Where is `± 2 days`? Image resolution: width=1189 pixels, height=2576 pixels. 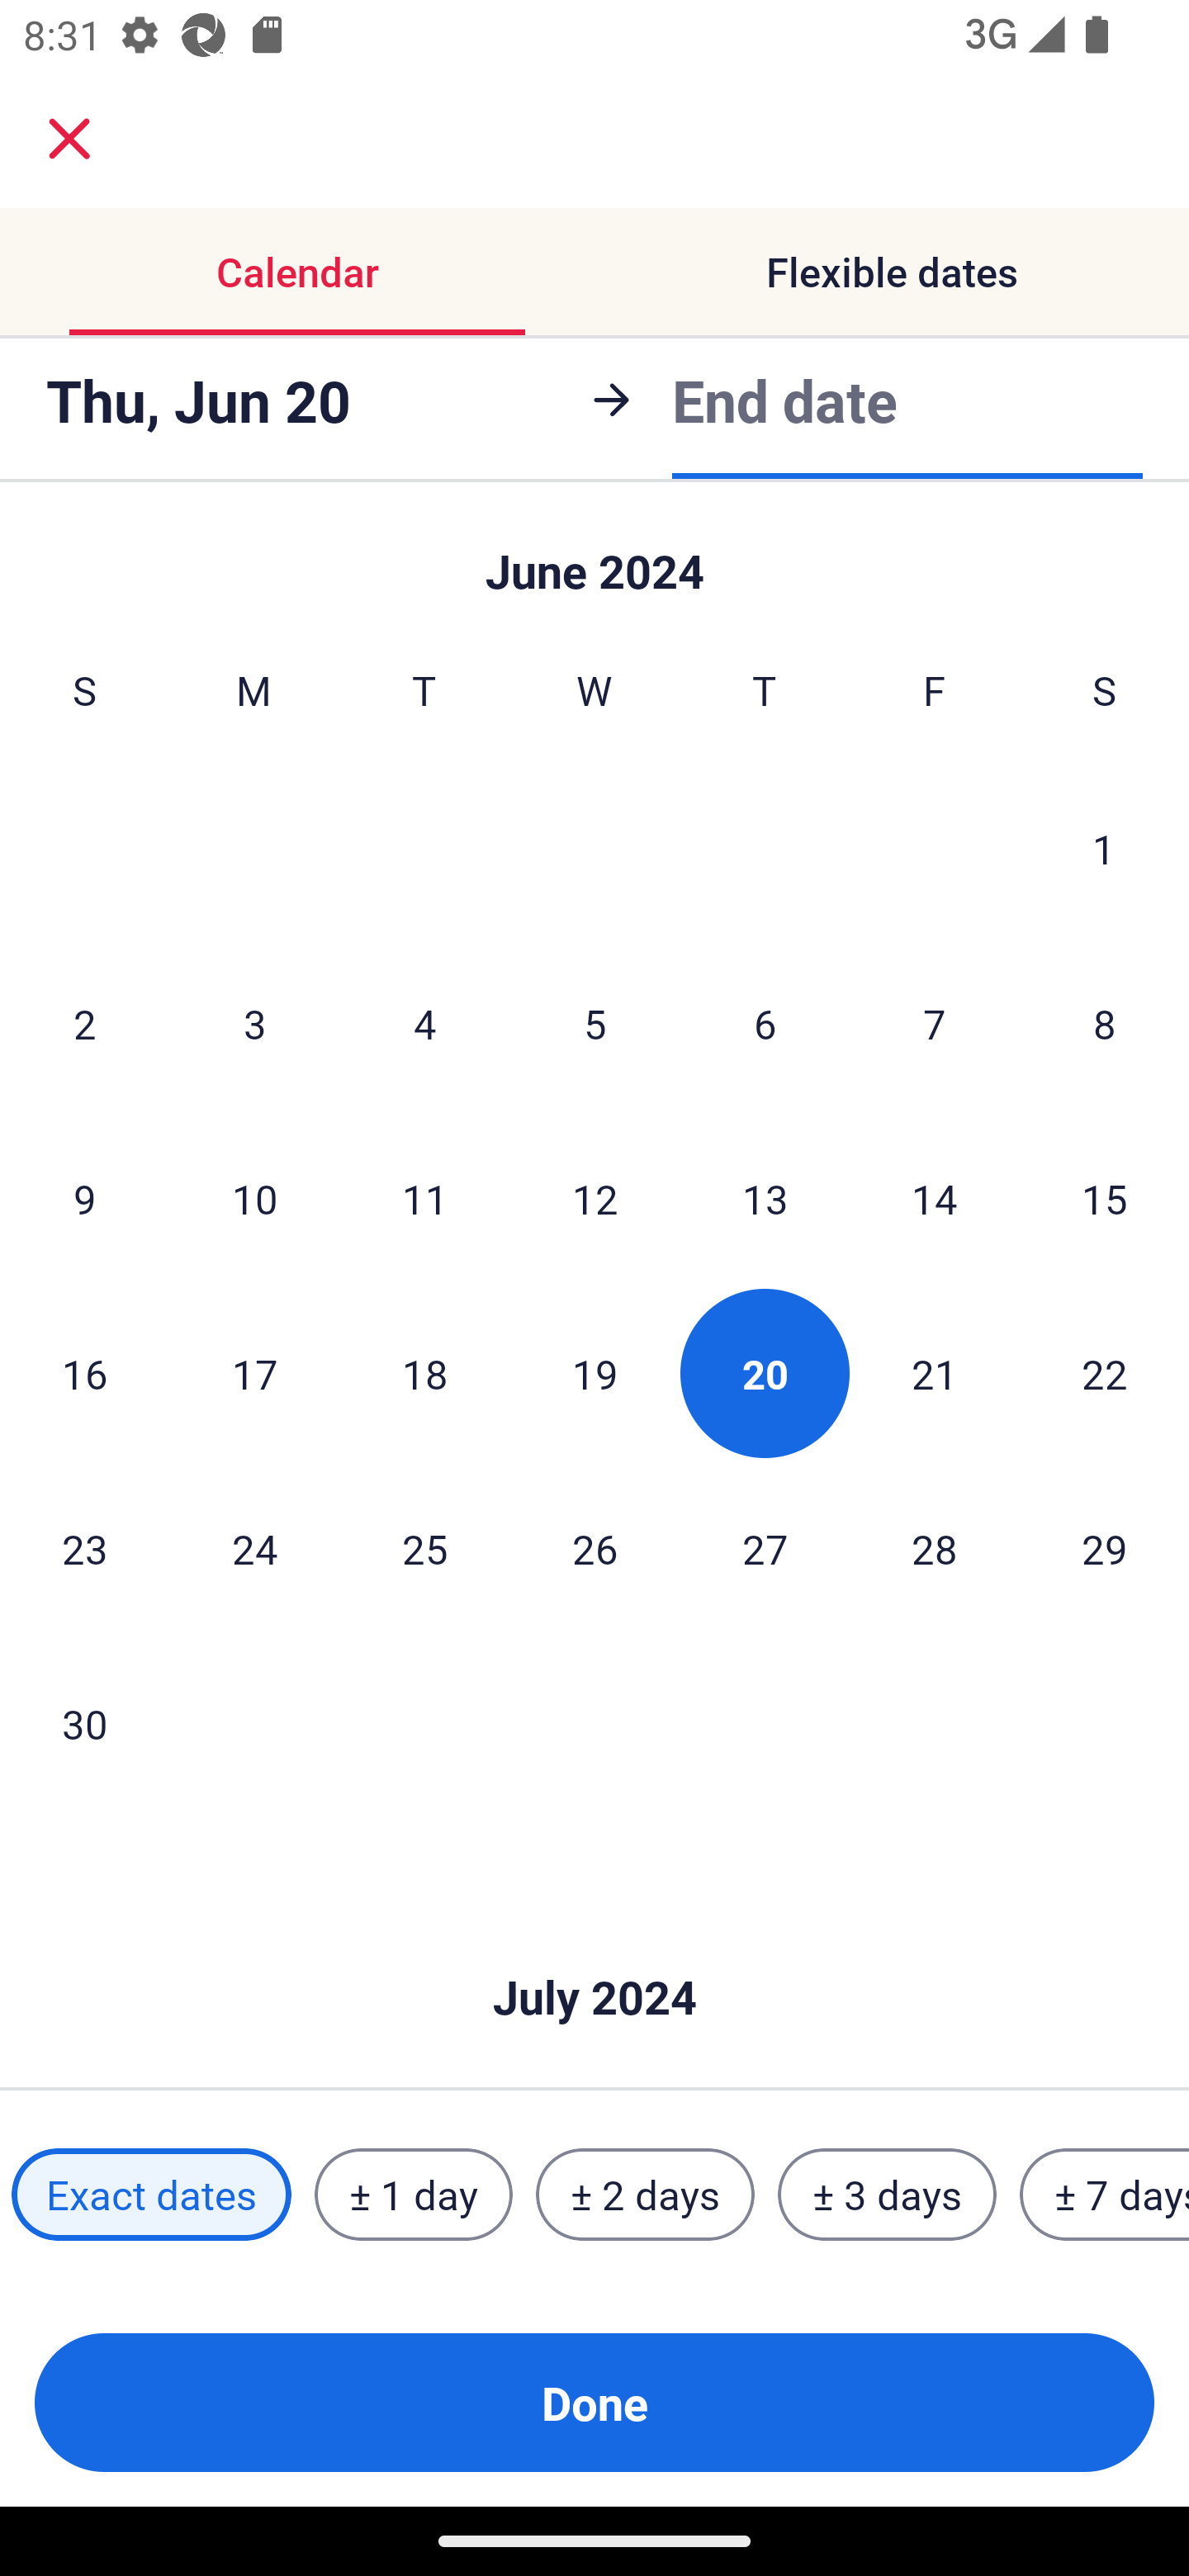
± 2 days is located at coordinates (646, 2195).